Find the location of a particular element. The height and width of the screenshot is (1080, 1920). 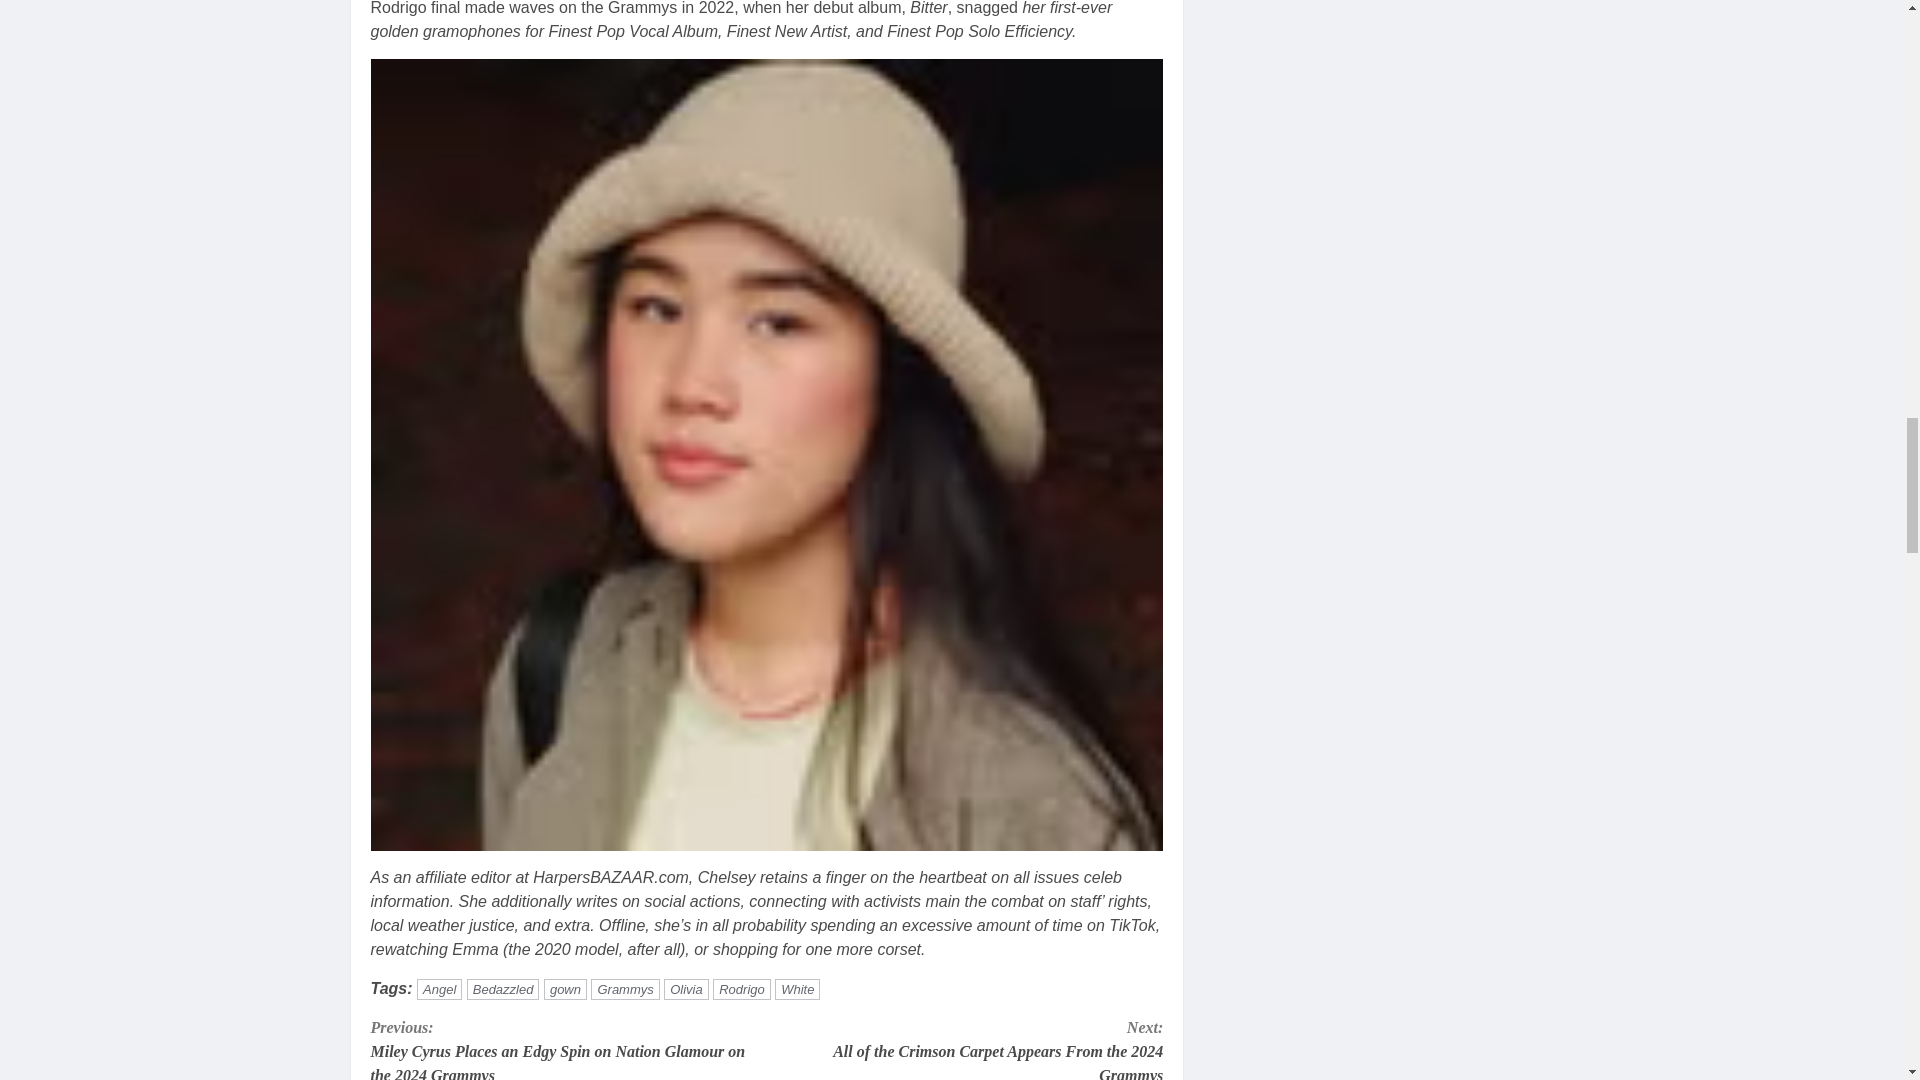

Grammys is located at coordinates (624, 989).